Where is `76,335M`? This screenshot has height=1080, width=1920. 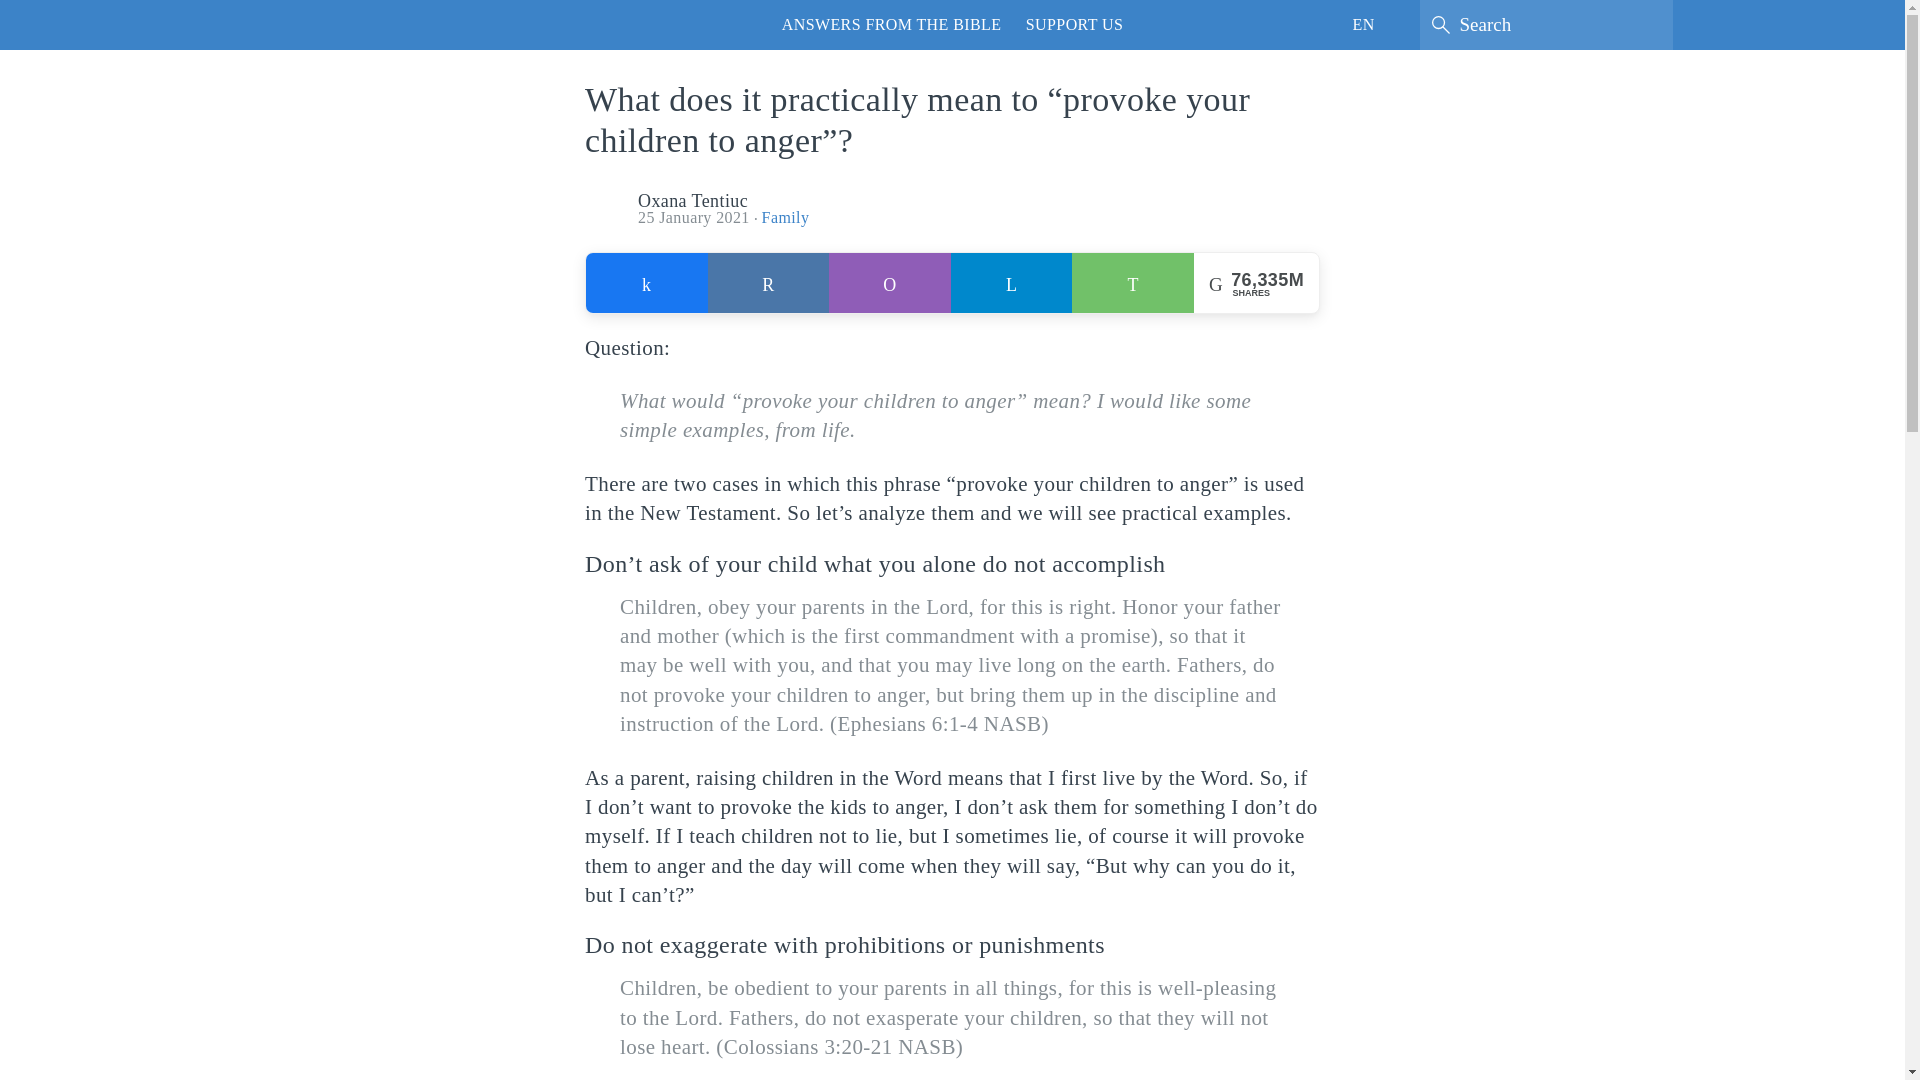
76,335M is located at coordinates (768, 283).